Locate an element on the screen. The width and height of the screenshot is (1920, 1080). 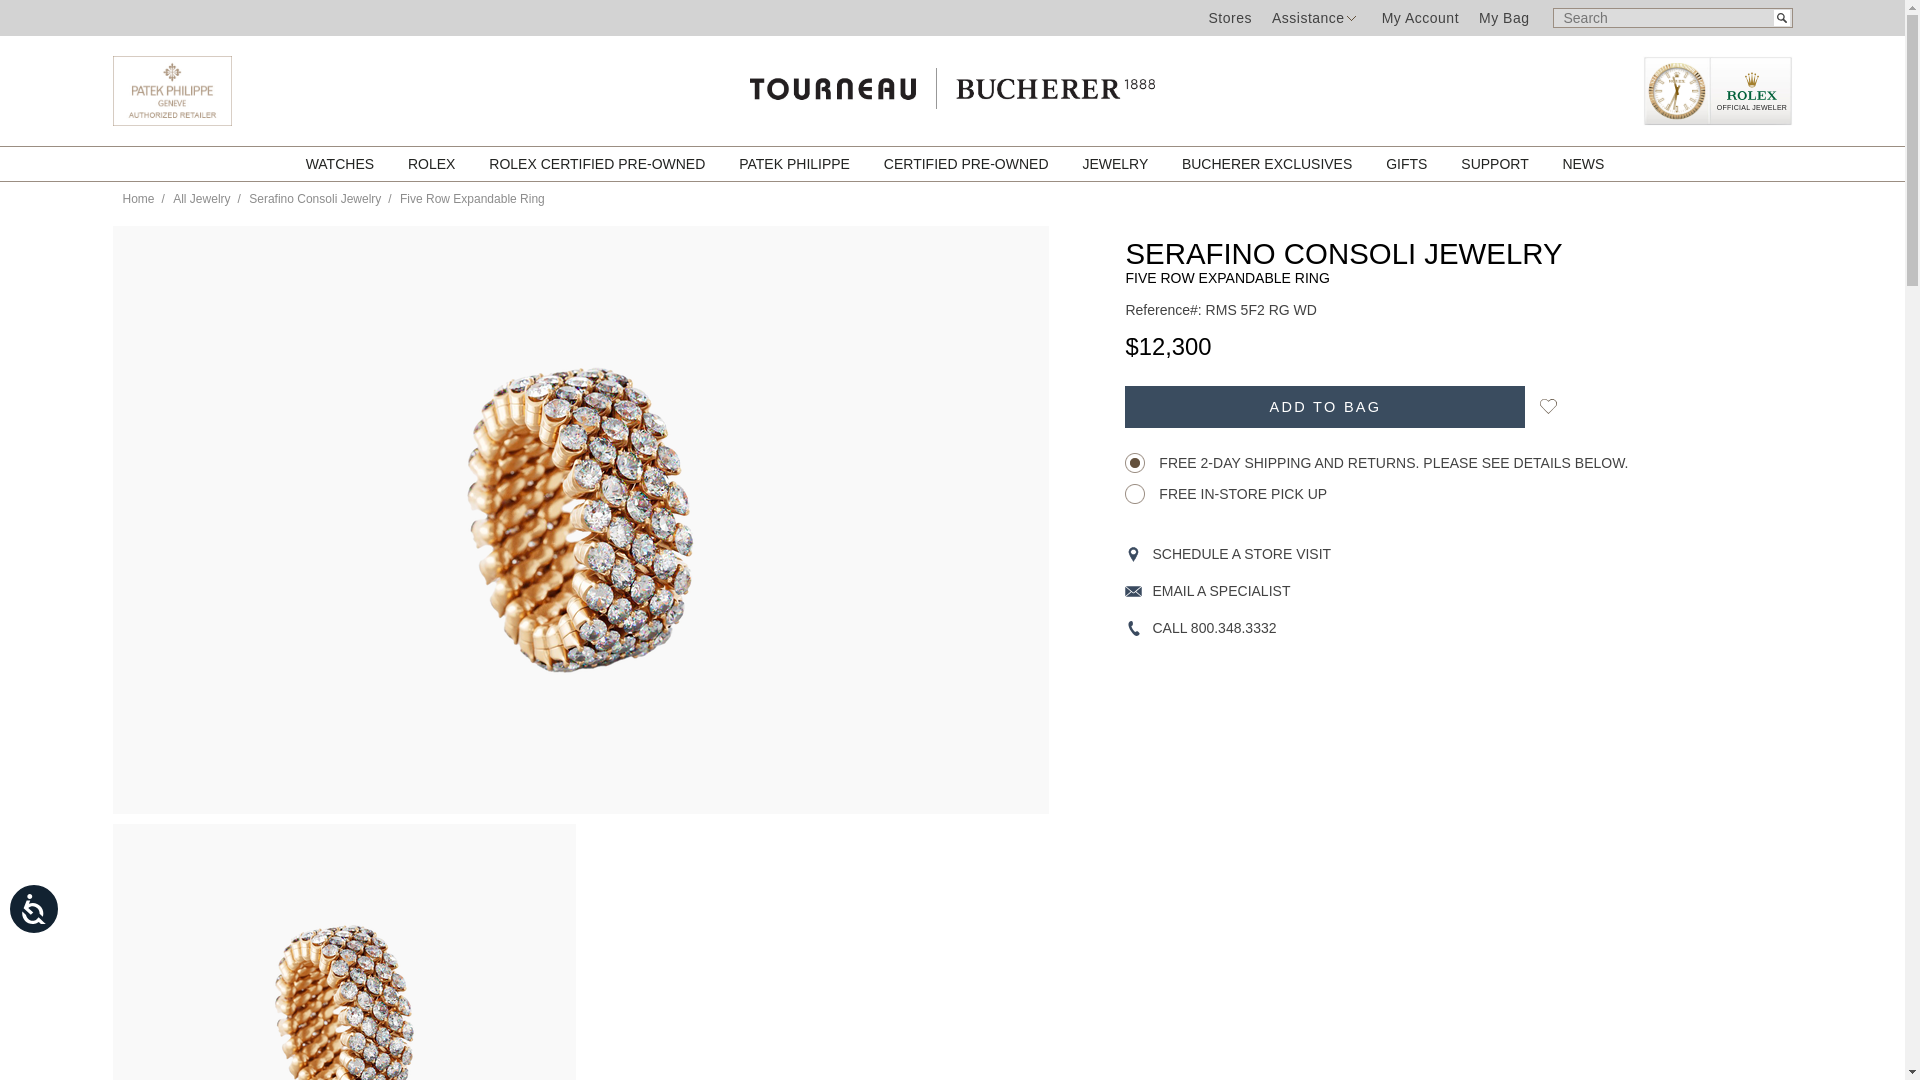
WATCHES is located at coordinates (341, 164).